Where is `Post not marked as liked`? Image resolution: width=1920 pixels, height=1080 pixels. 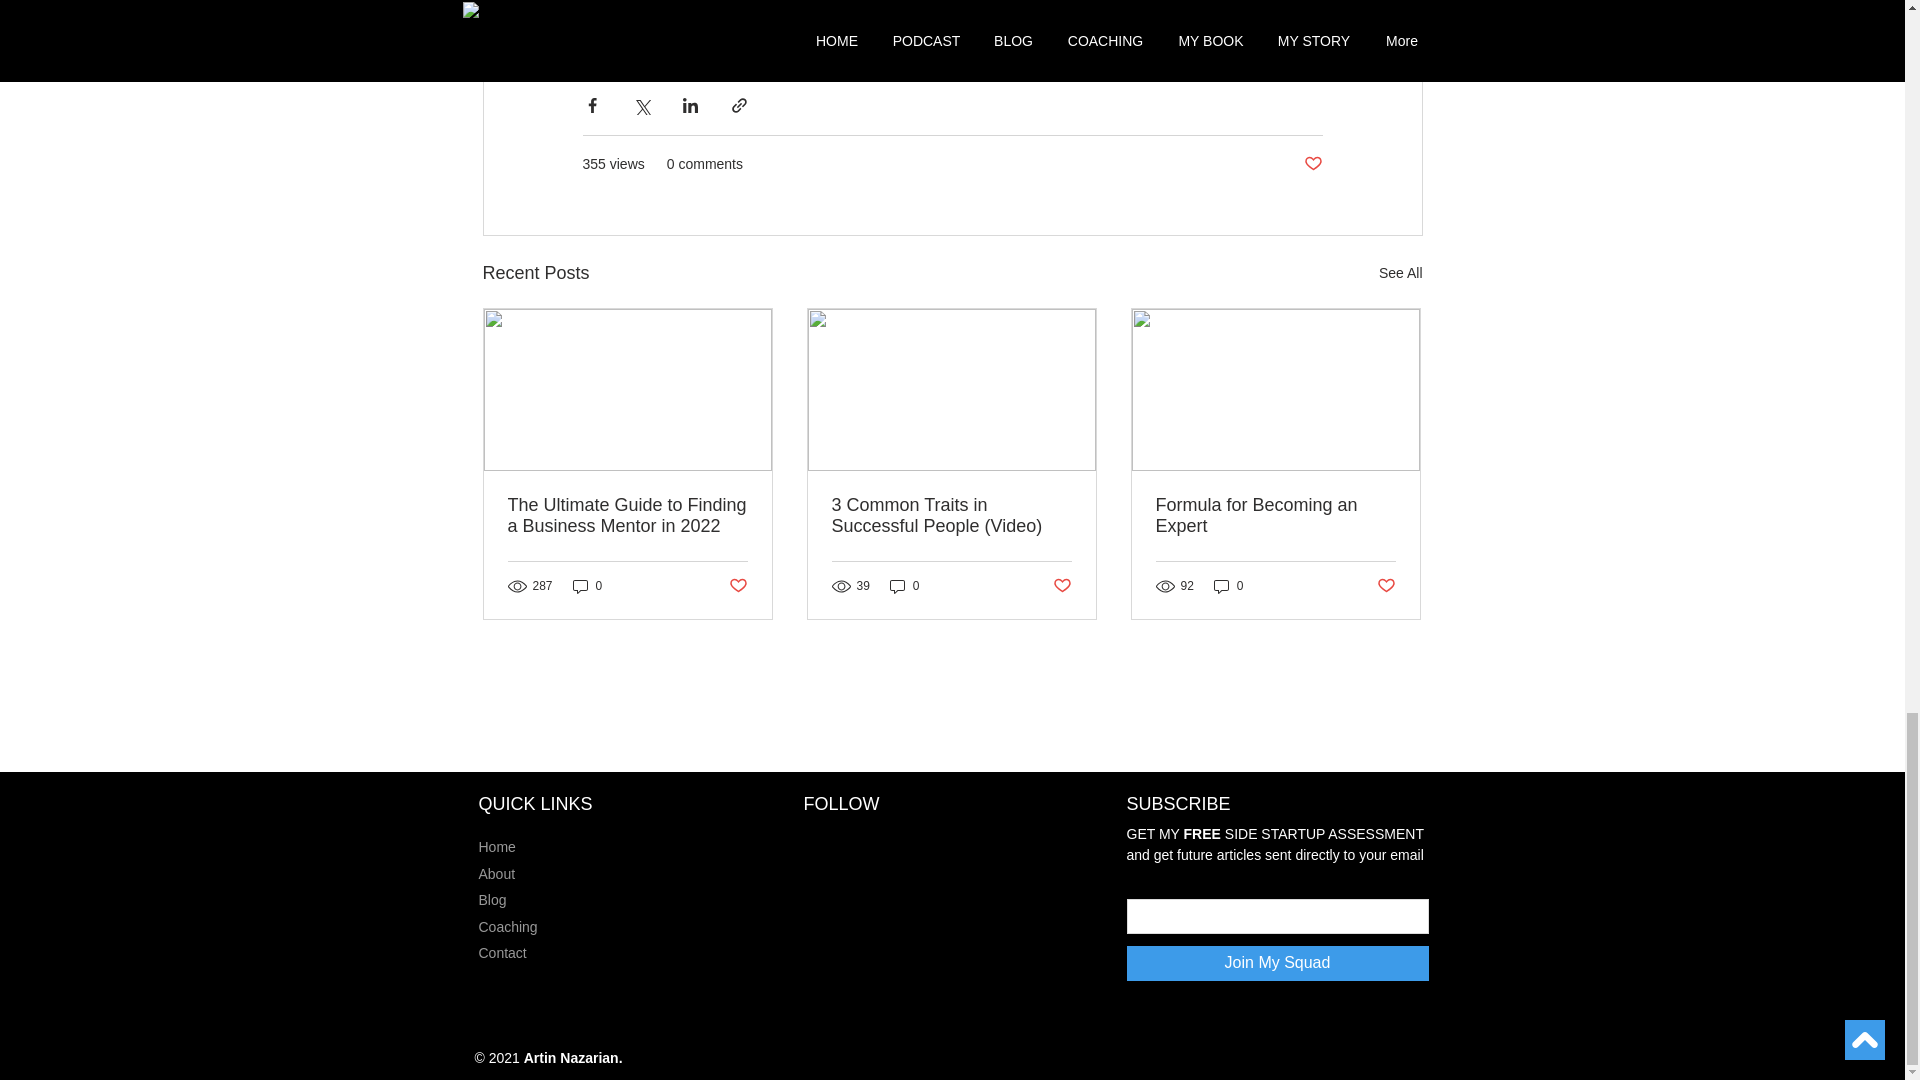 Post not marked as liked is located at coordinates (1312, 164).